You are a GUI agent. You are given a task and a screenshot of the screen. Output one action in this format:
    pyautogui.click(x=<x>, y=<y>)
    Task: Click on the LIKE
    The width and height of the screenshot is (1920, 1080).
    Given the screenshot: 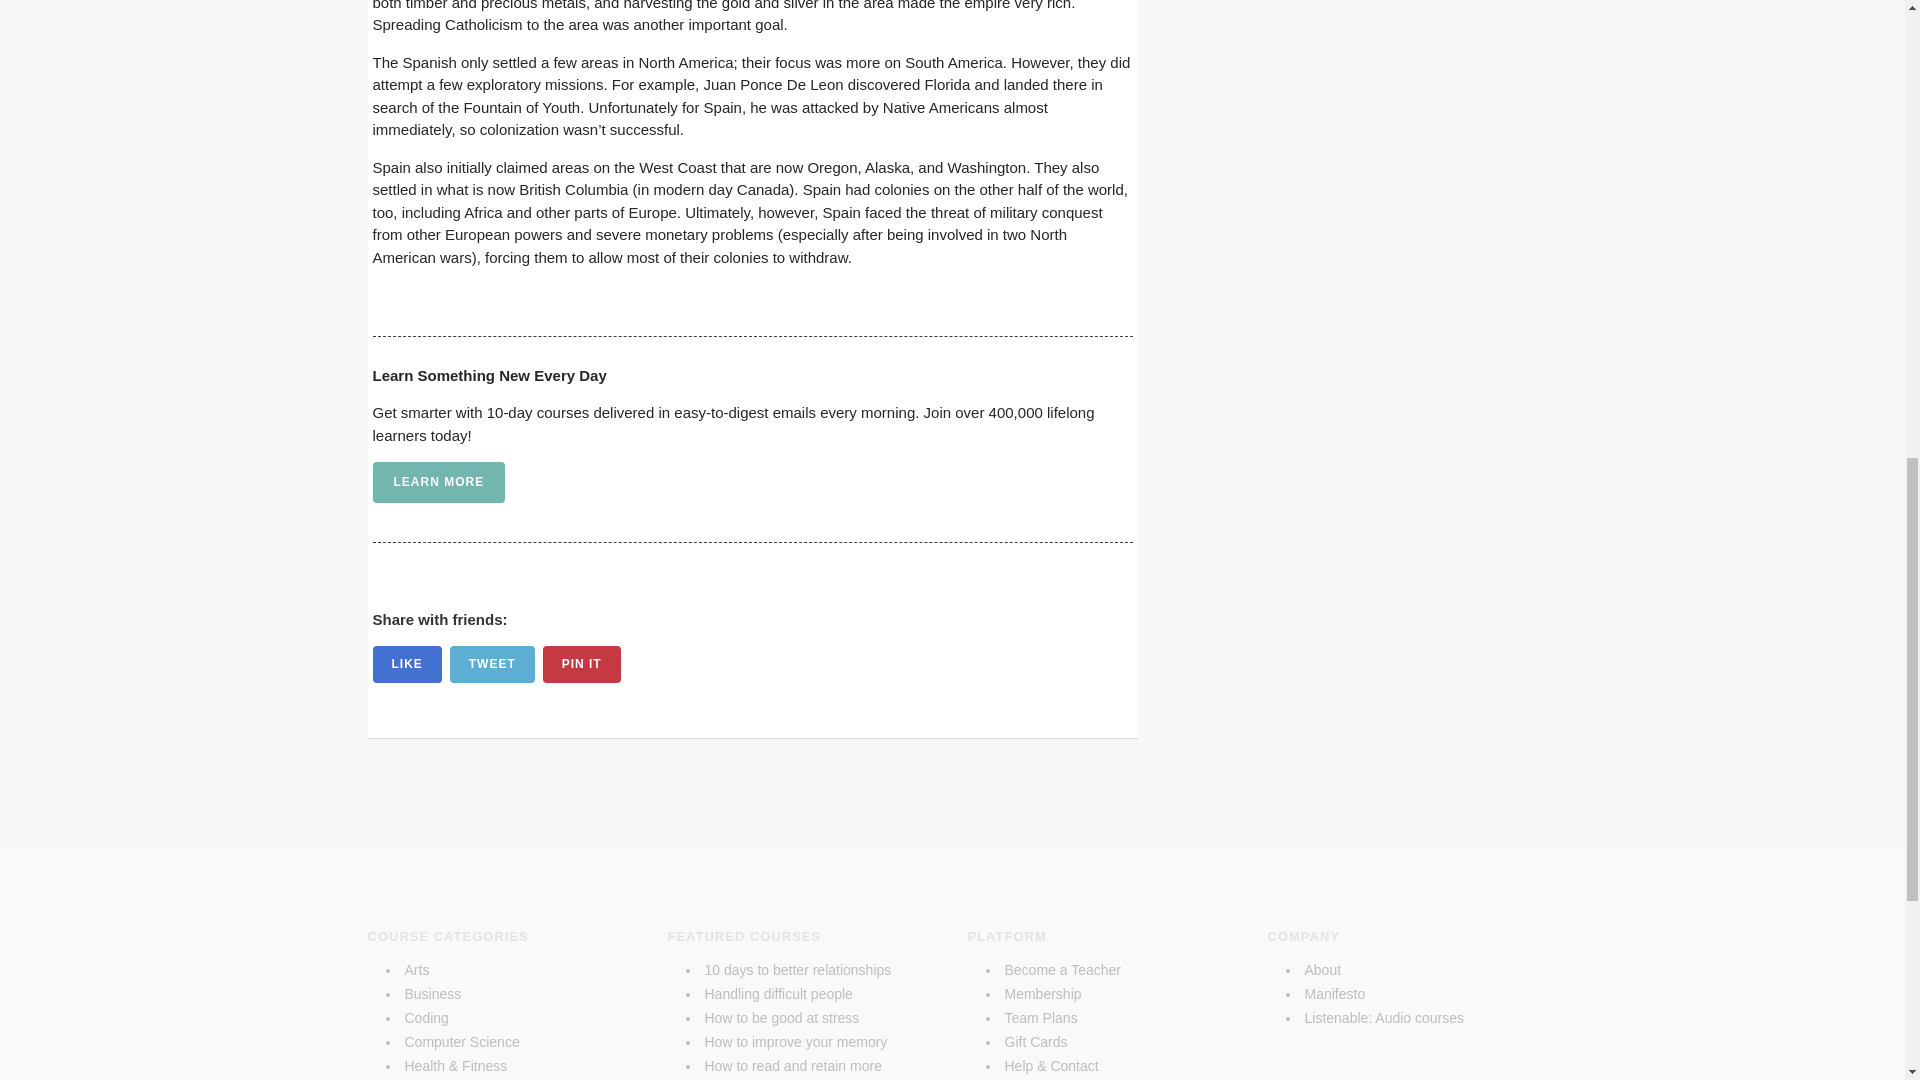 What is the action you would take?
    pyautogui.click(x=406, y=664)
    